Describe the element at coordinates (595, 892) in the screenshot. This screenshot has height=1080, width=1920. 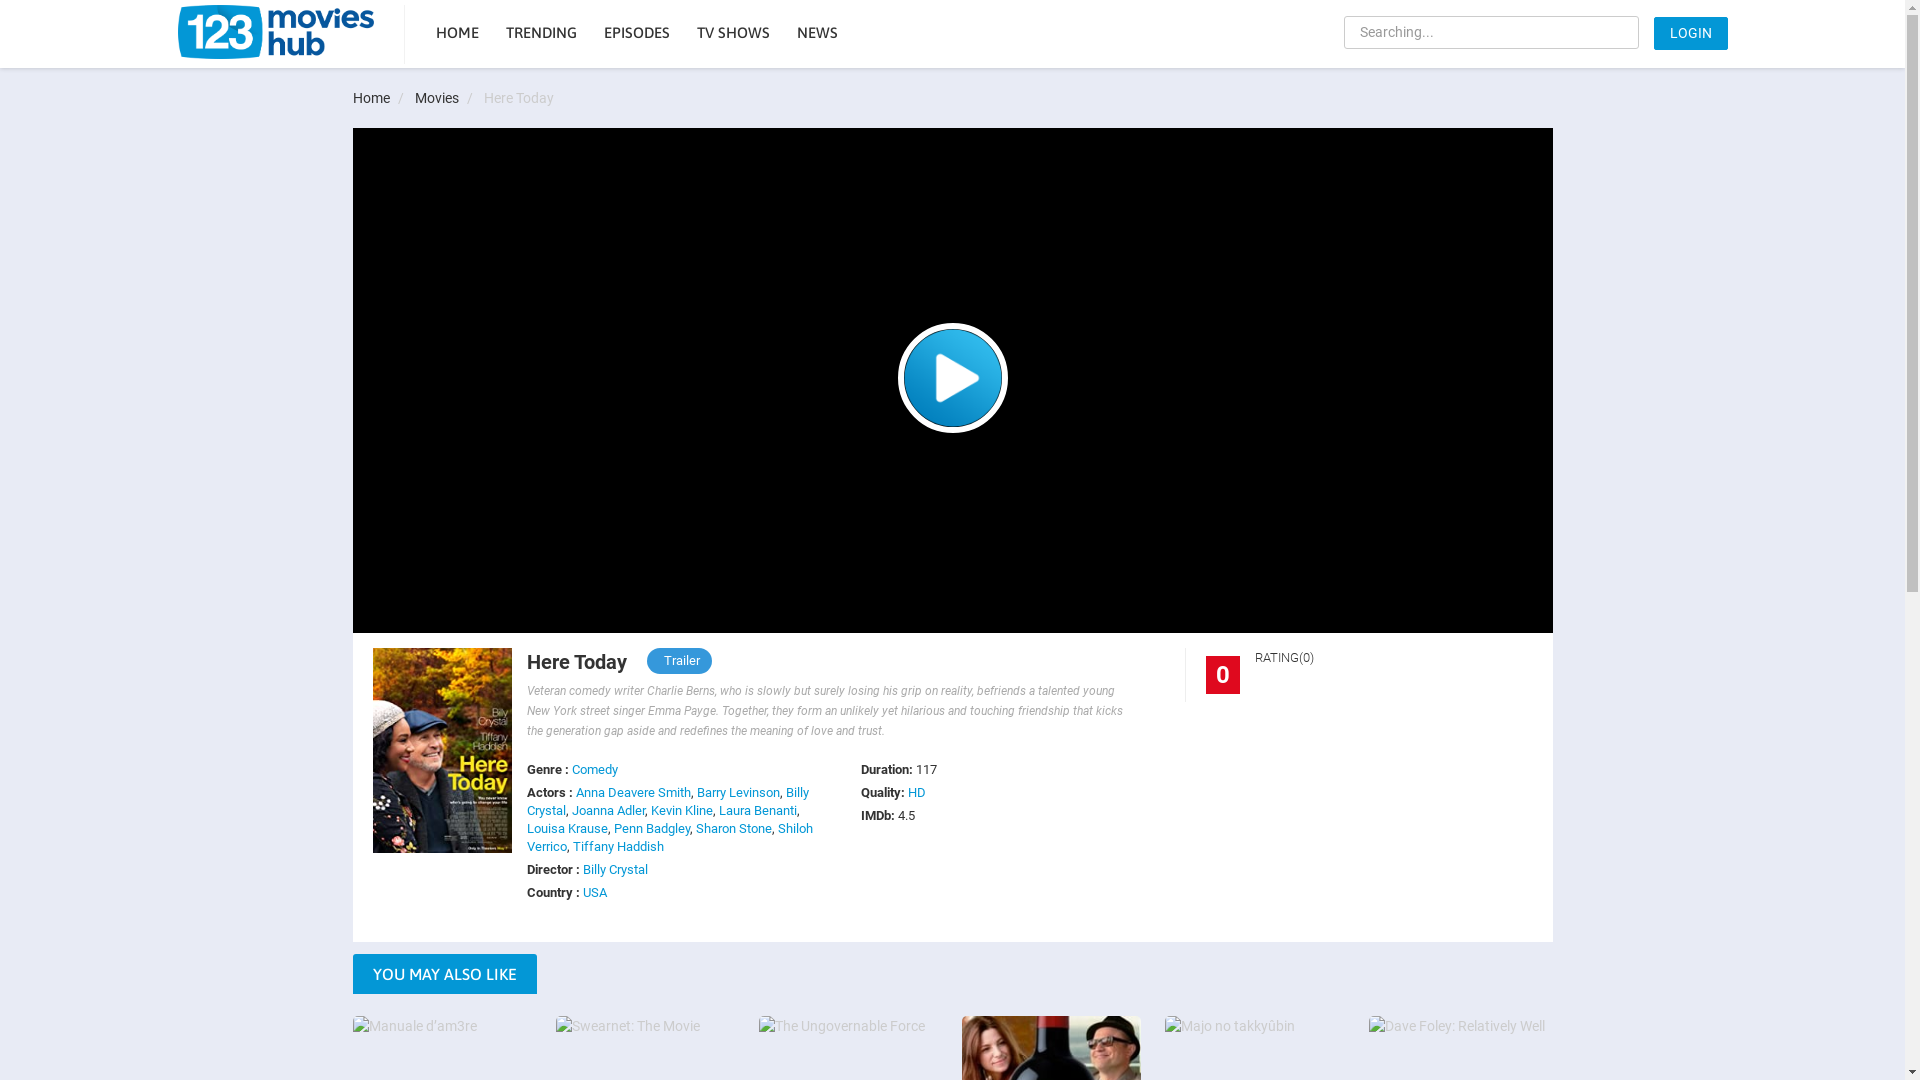
I see `USA` at that location.